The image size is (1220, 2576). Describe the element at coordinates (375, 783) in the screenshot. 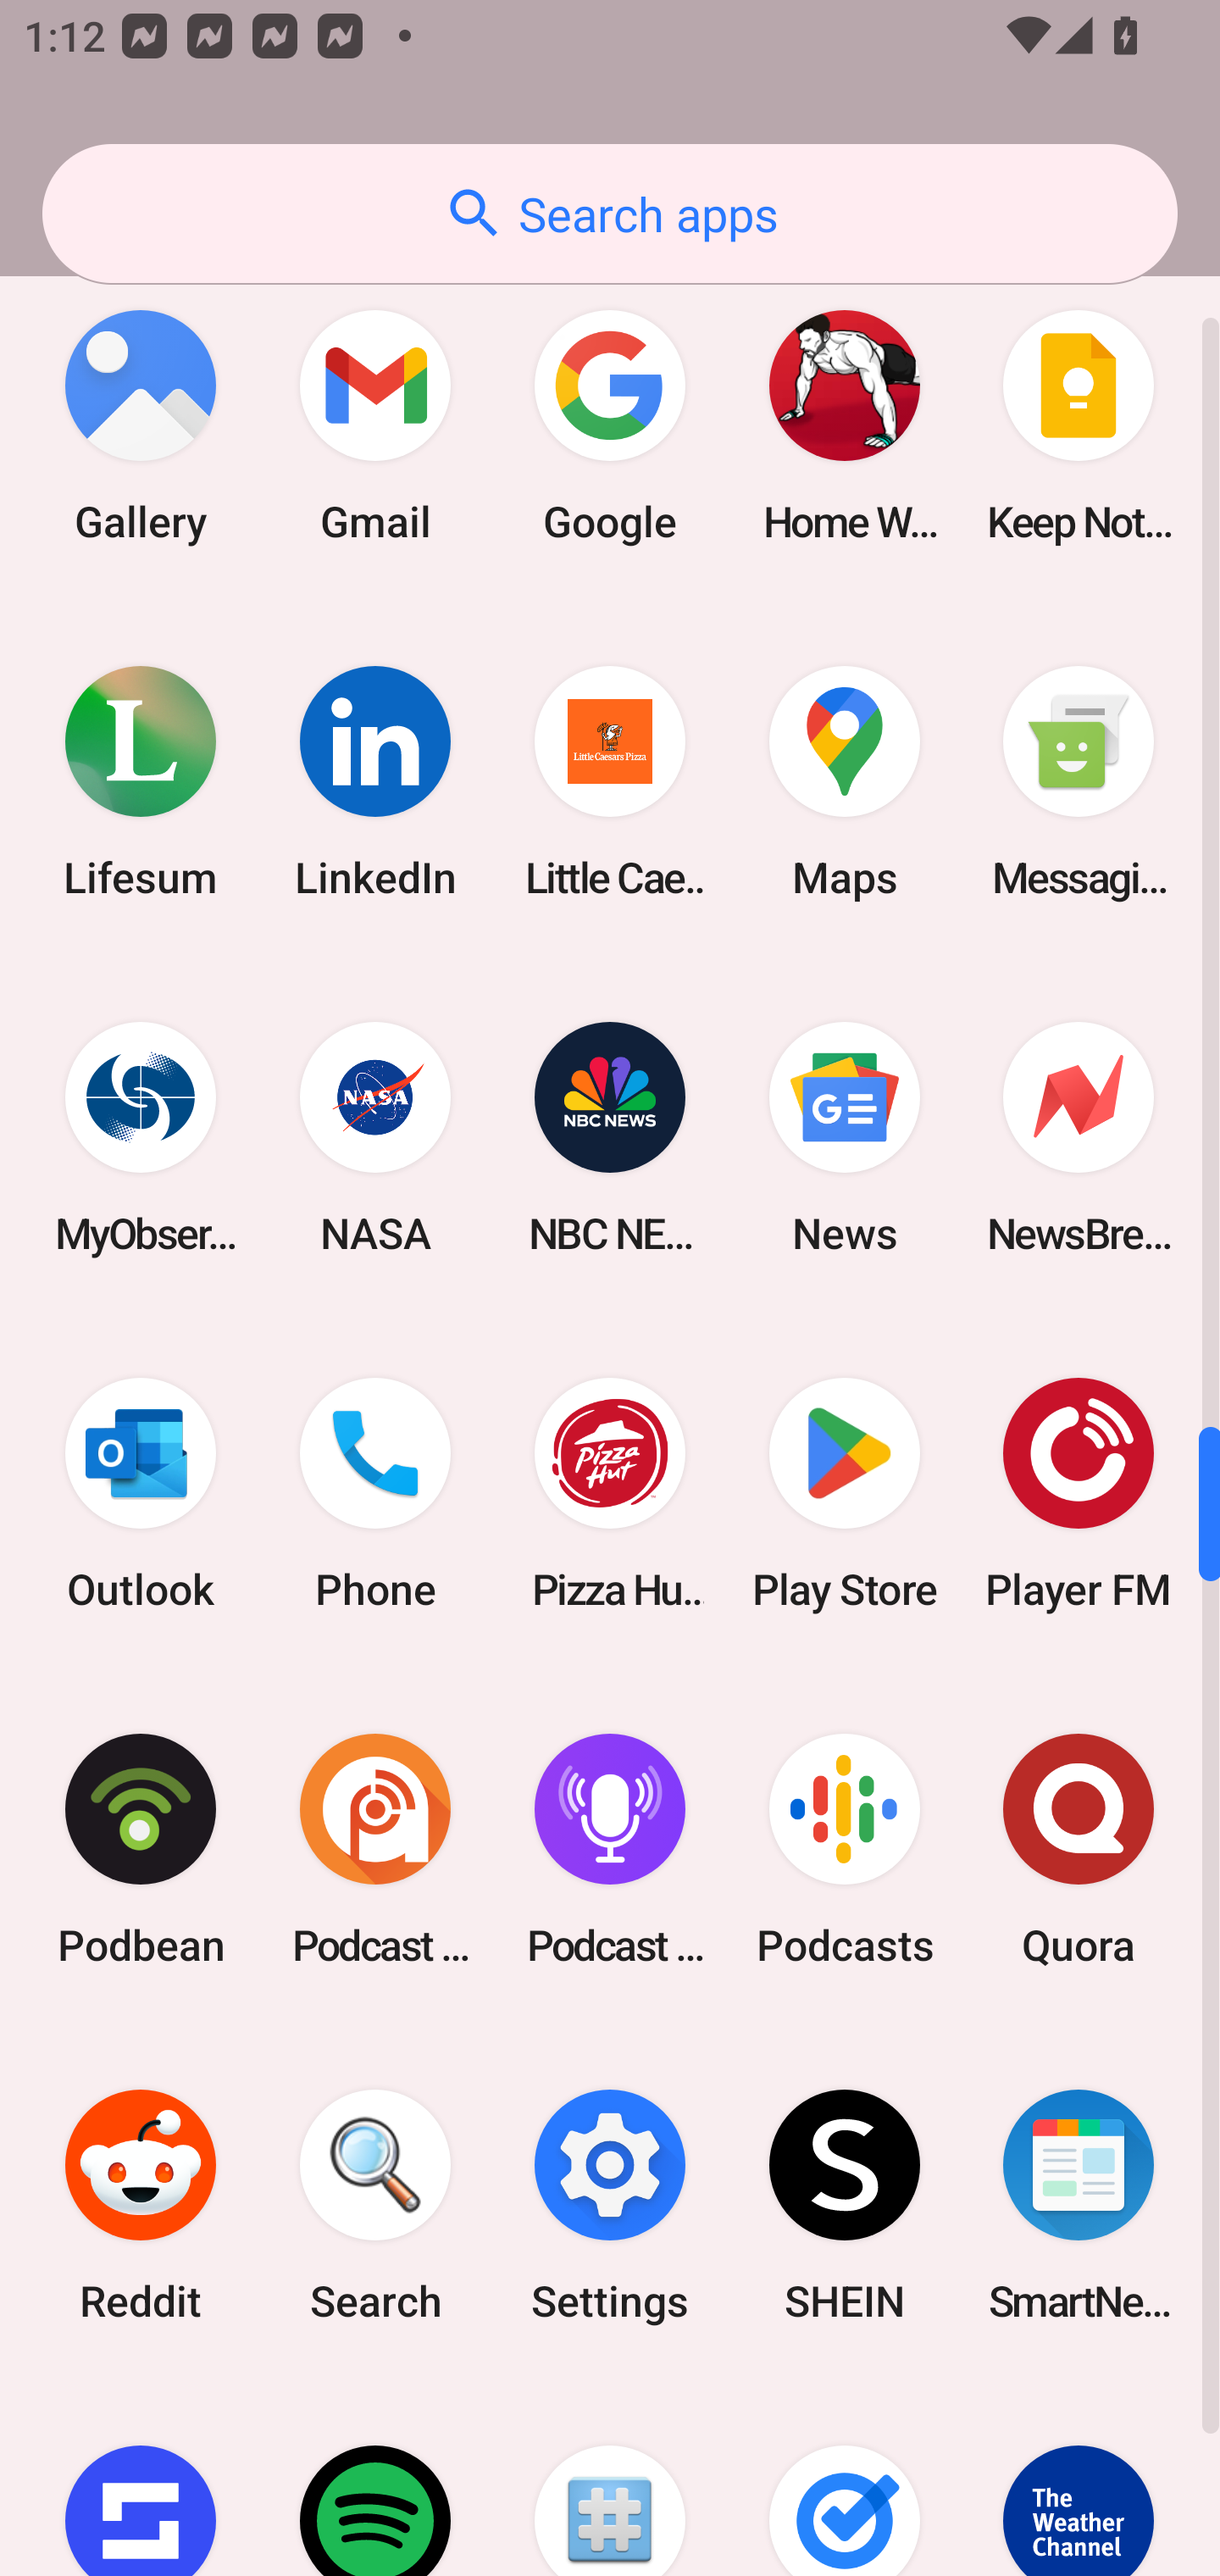

I see `LinkedIn` at that location.